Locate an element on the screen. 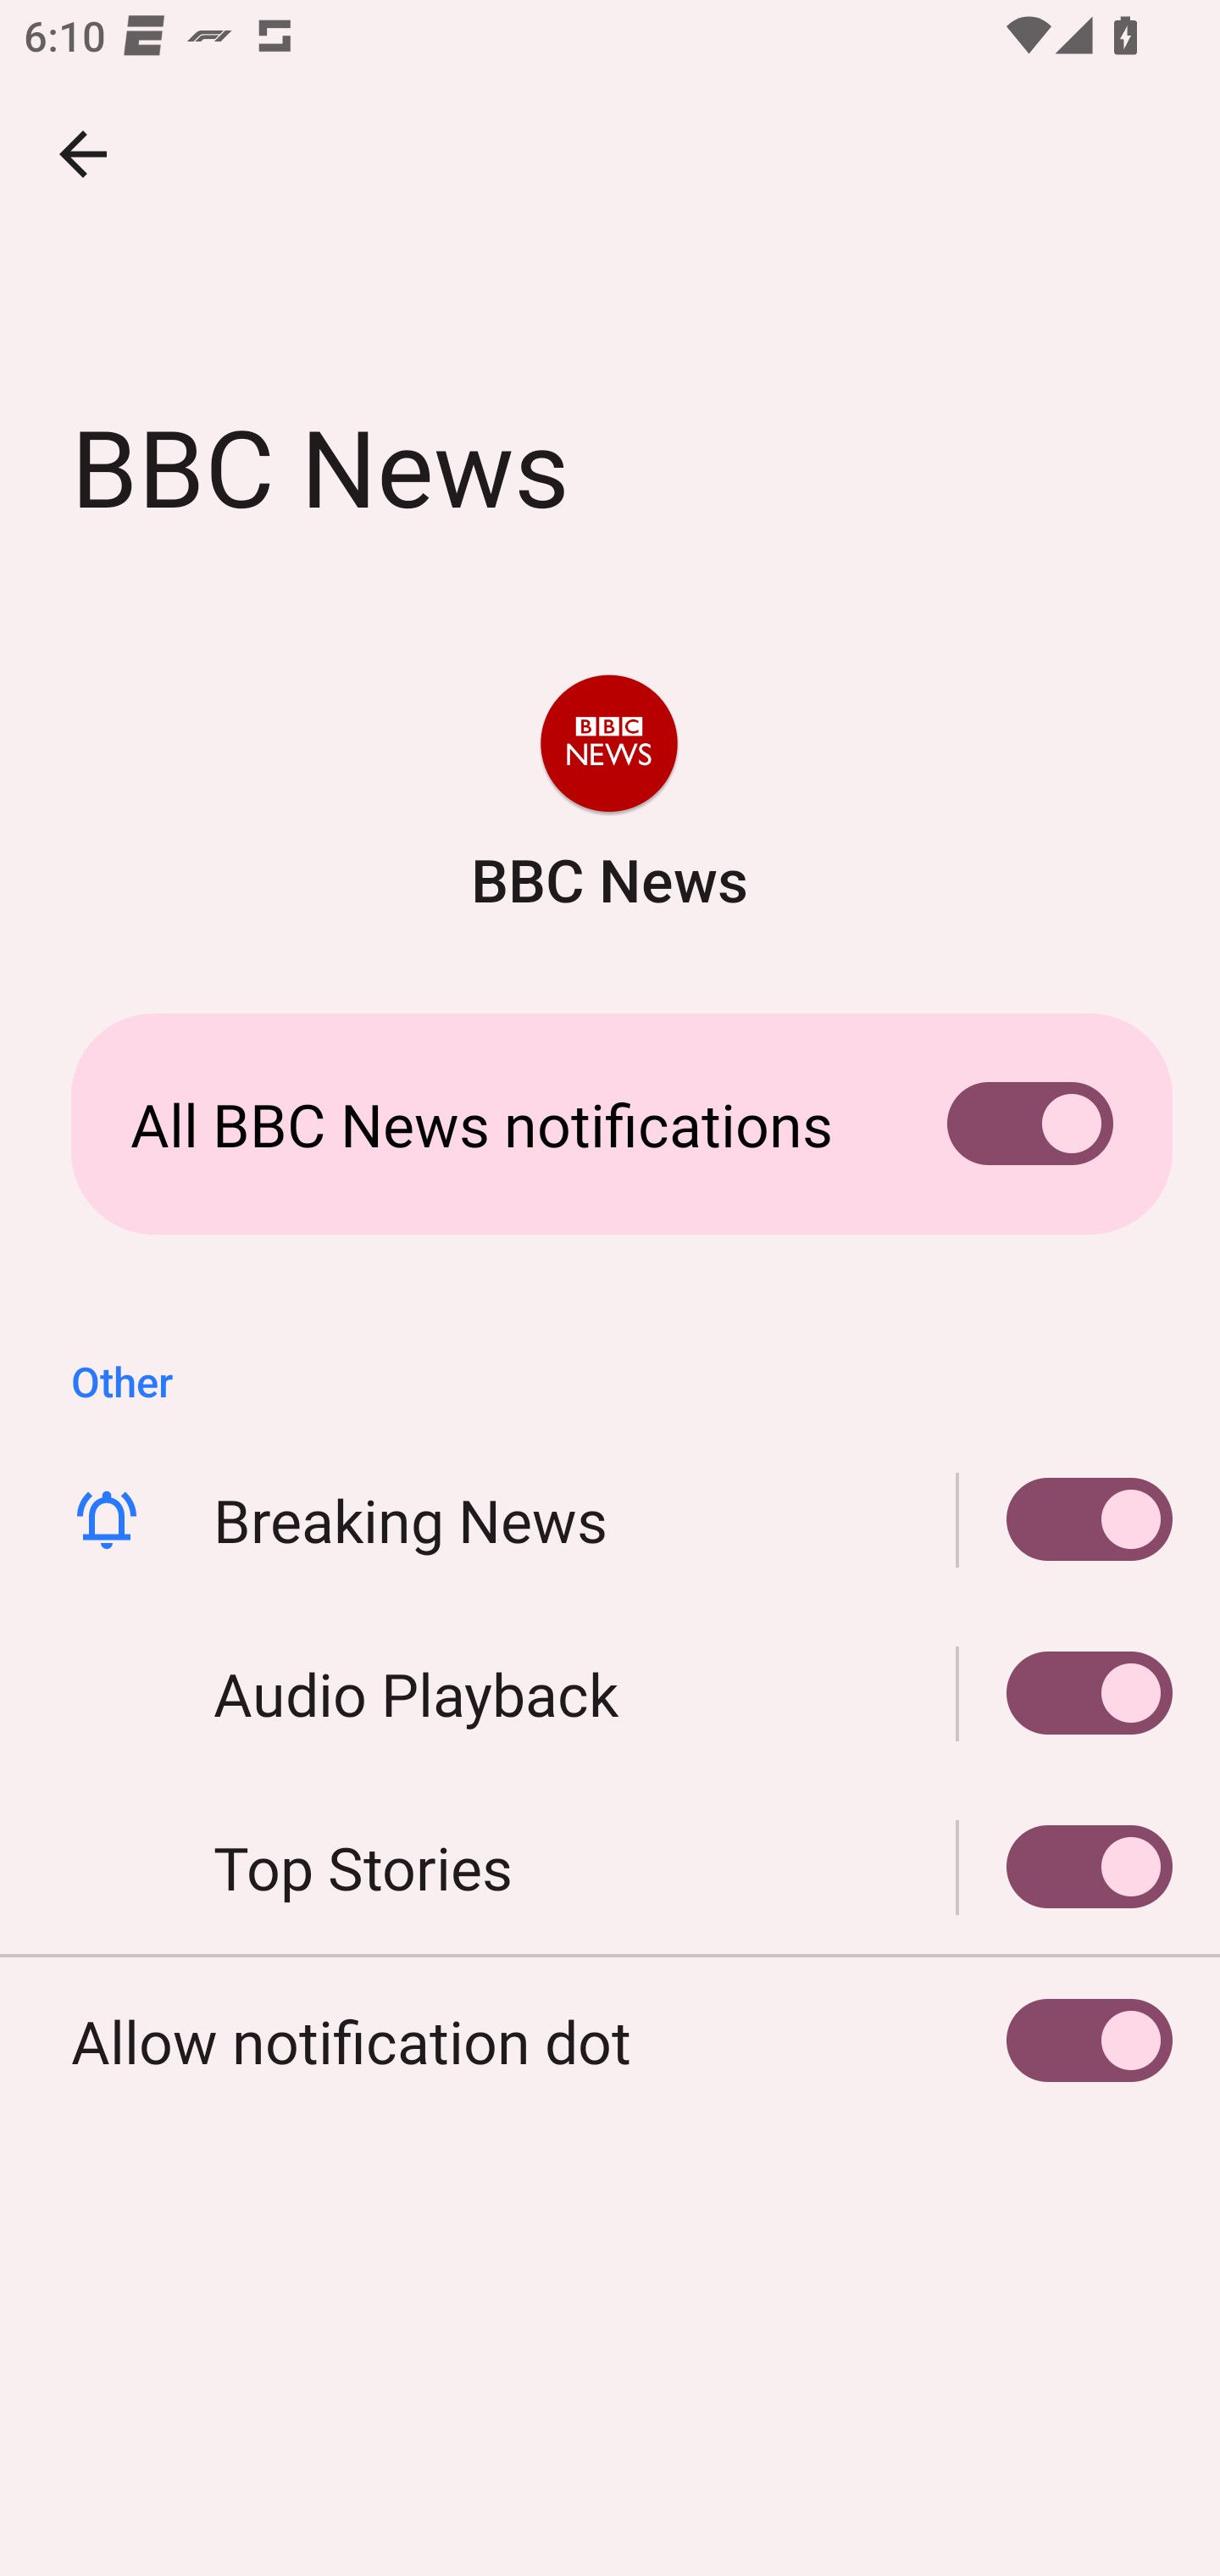 The width and height of the screenshot is (1220, 2576). Top Stories is located at coordinates (610, 1868).